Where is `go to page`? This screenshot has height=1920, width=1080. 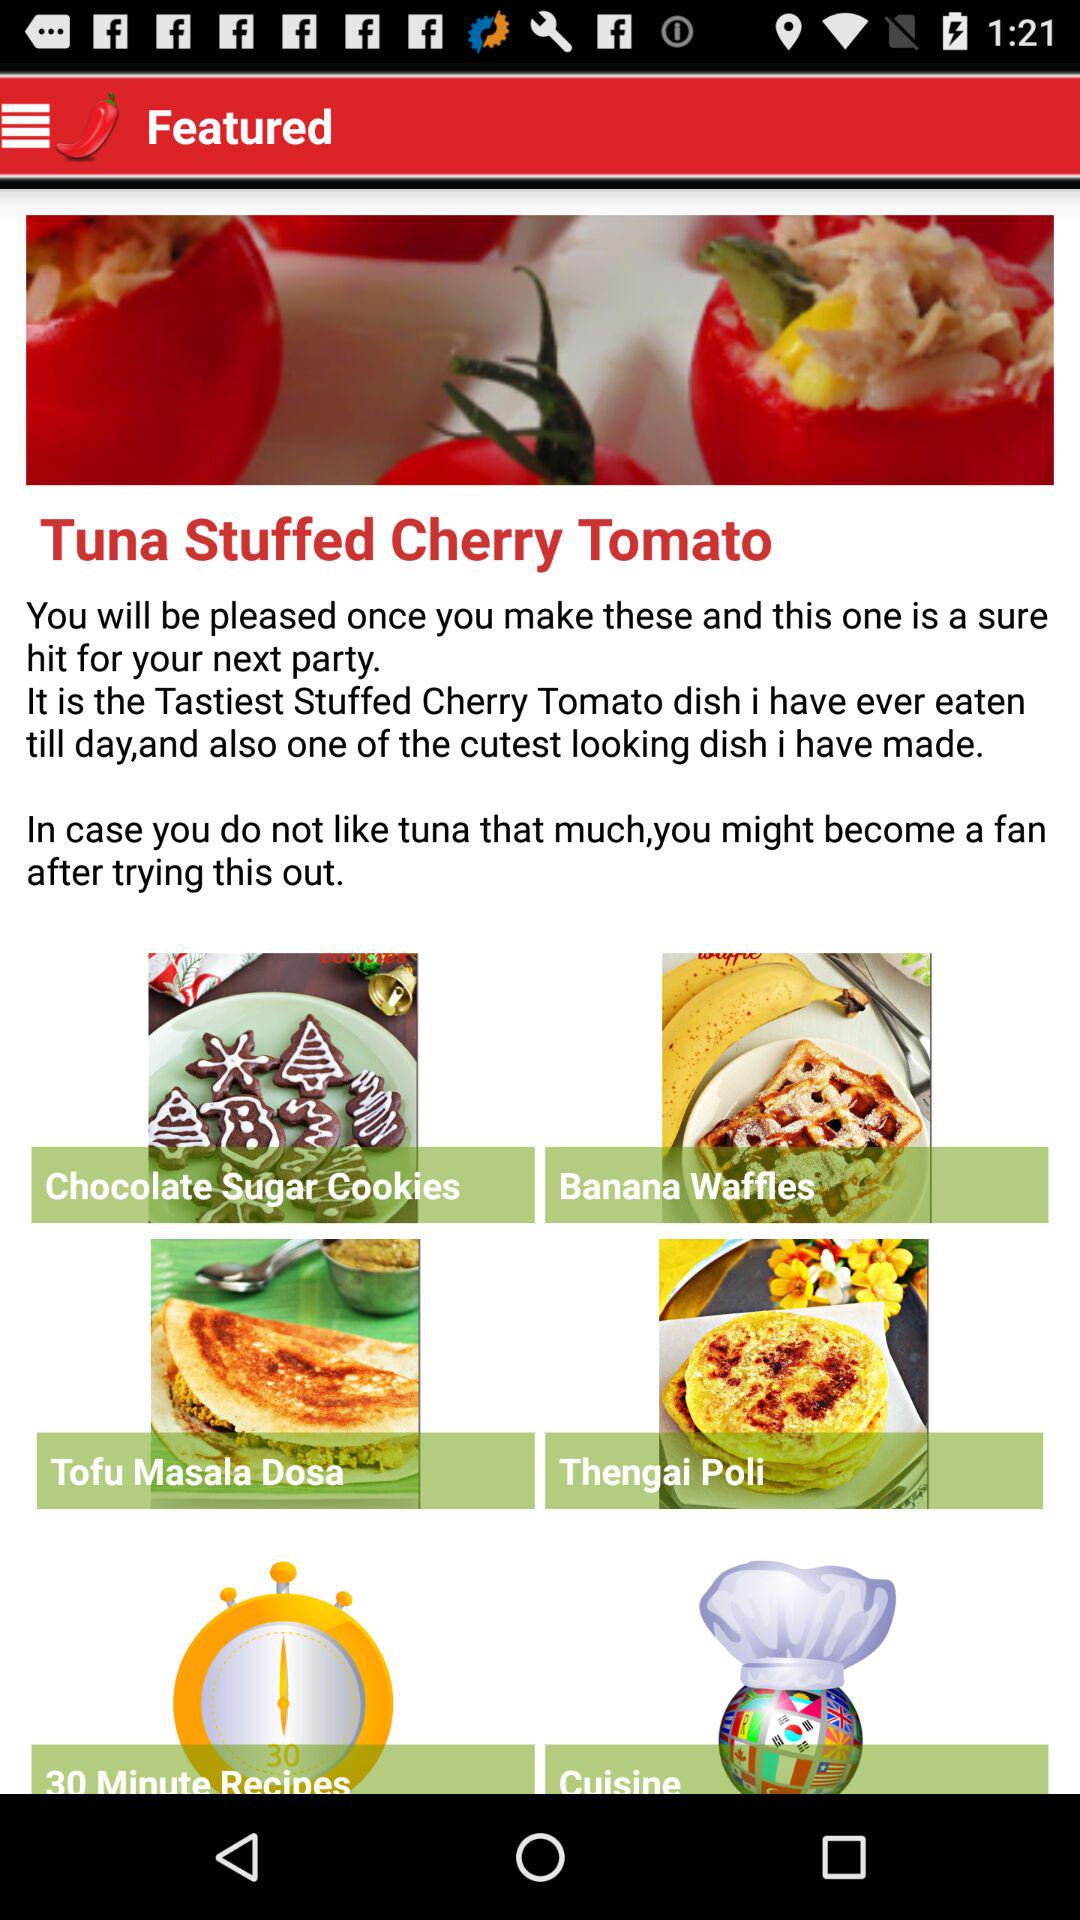
go to page is located at coordinates (282, 1672).